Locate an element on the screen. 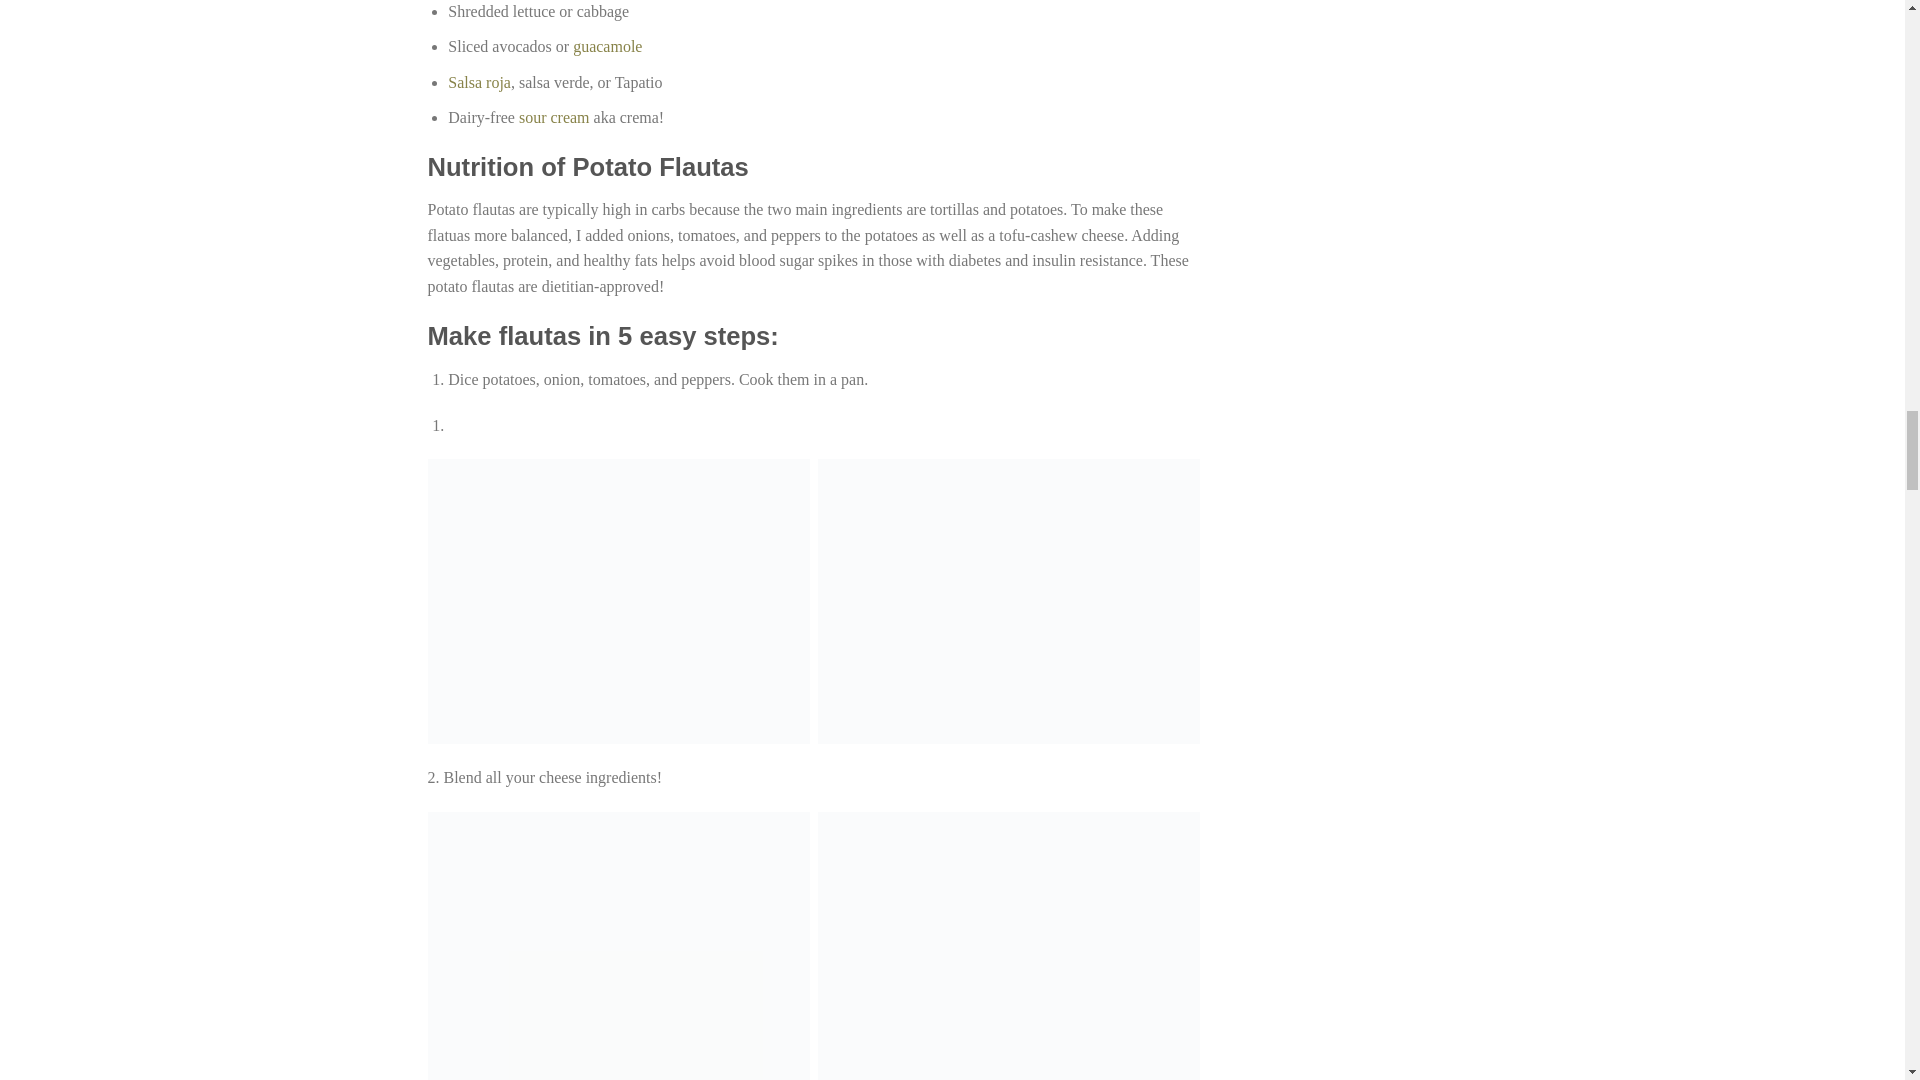 The height and width of the screenshot is (1080, 1920). guacamole is located at coordinates (606, 46).